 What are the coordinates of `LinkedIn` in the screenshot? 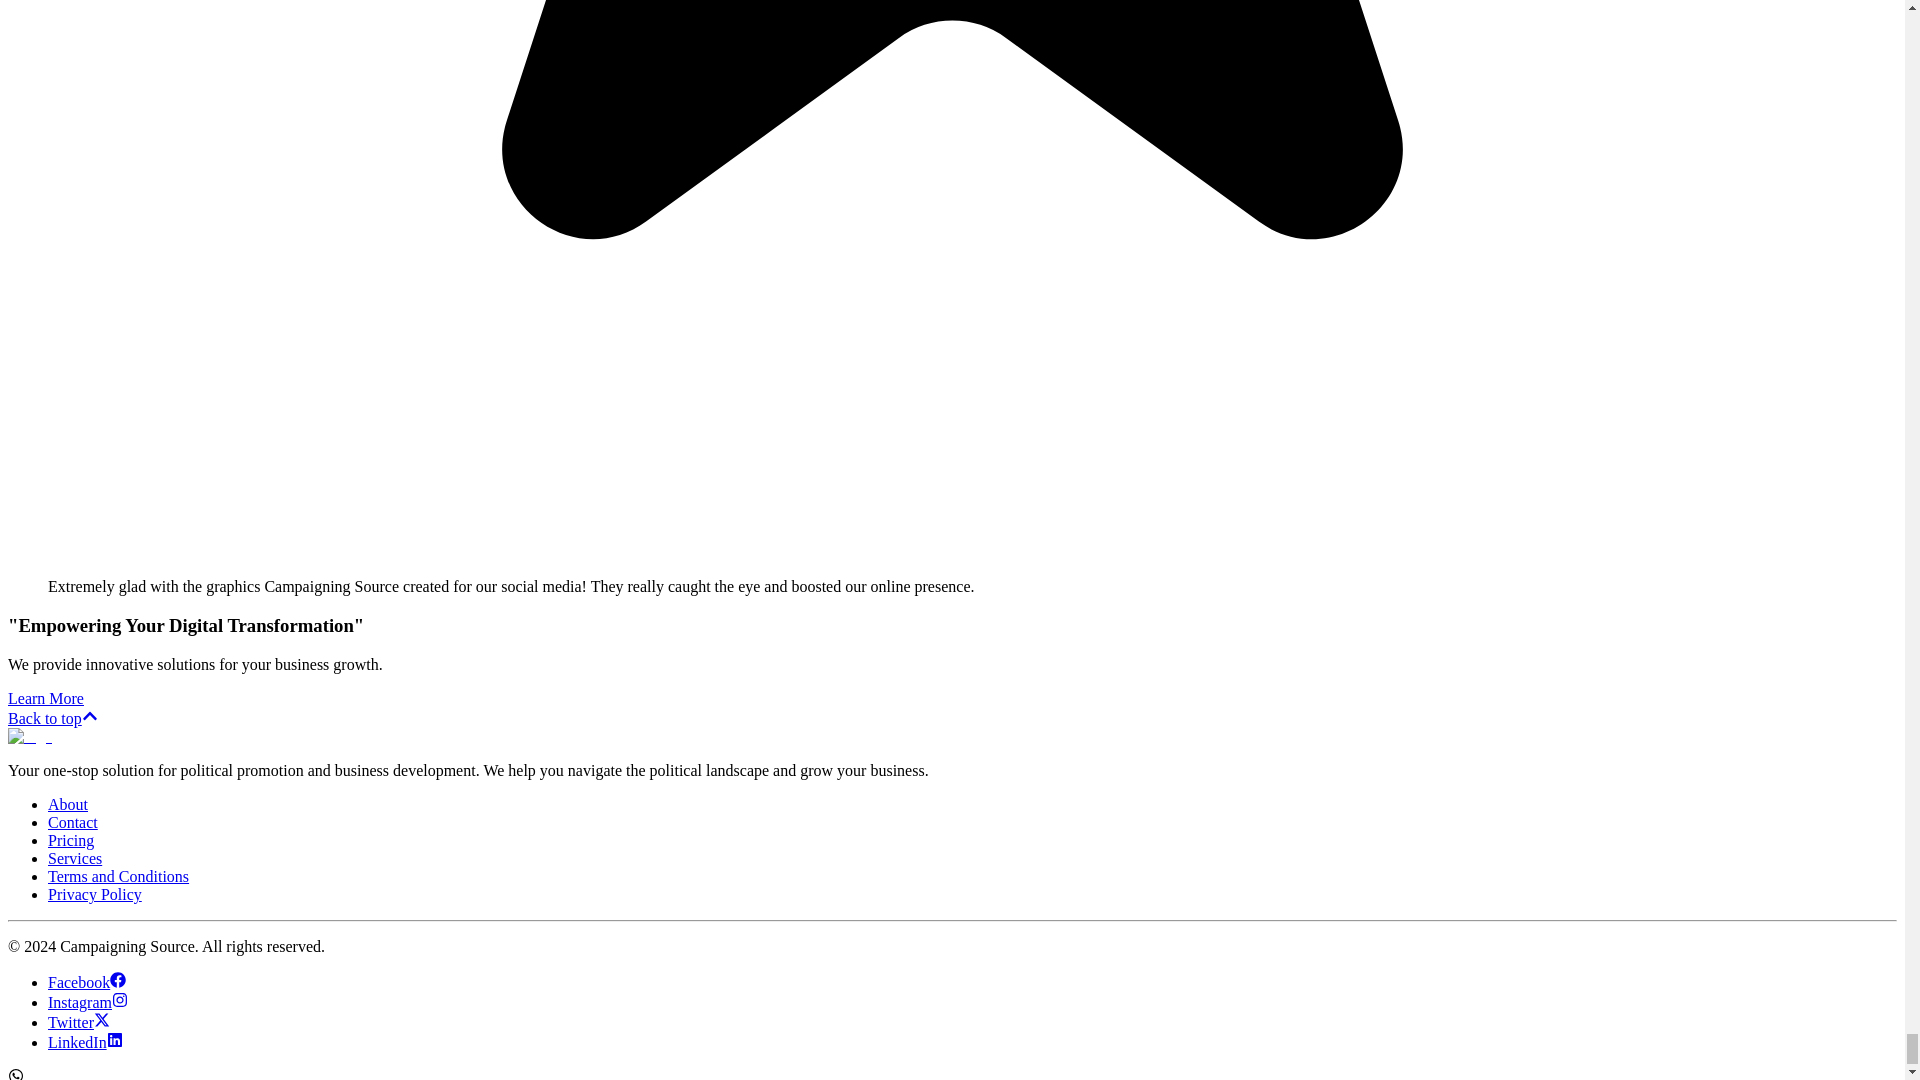 It's located at (85, 1042).